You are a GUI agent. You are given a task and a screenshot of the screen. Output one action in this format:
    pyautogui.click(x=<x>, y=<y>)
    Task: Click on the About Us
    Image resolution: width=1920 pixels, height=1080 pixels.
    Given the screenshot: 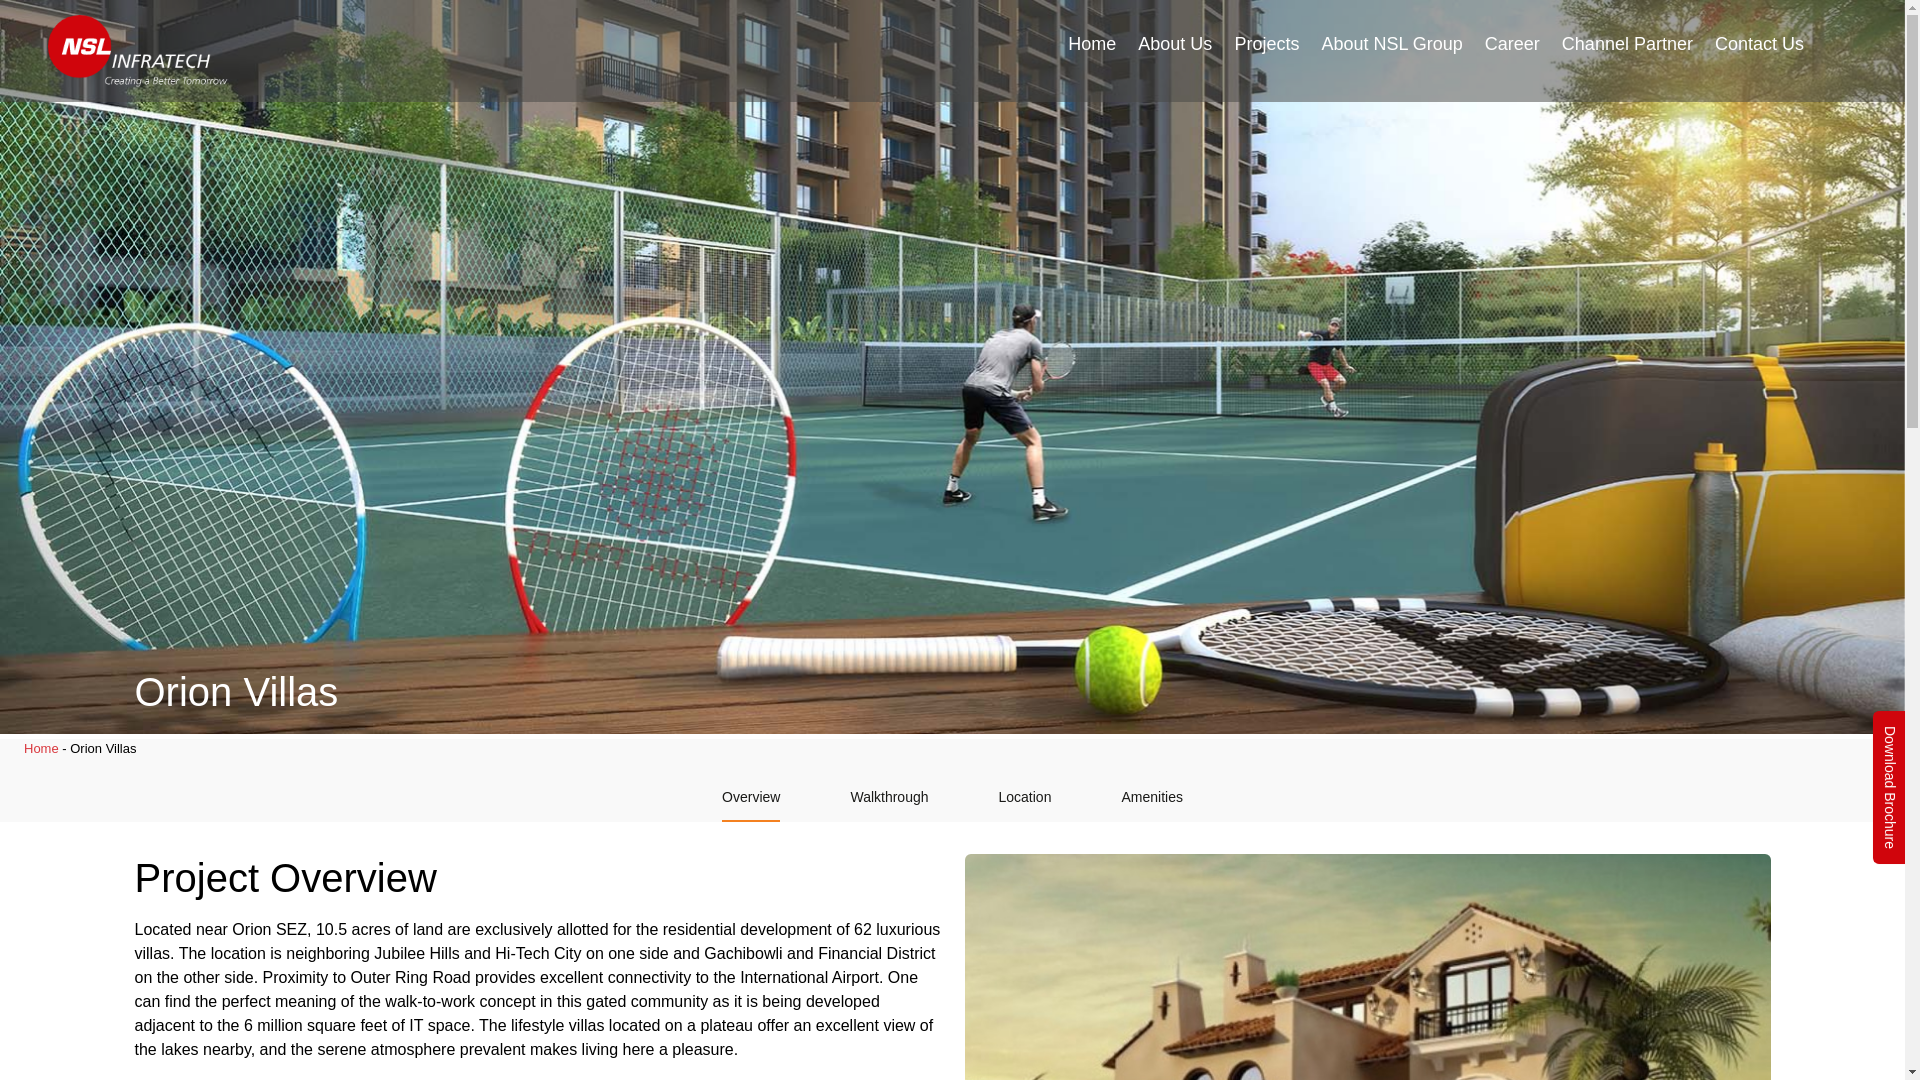 What is the action you would take?
    pyautogui.click(x=1174, y=44)
    